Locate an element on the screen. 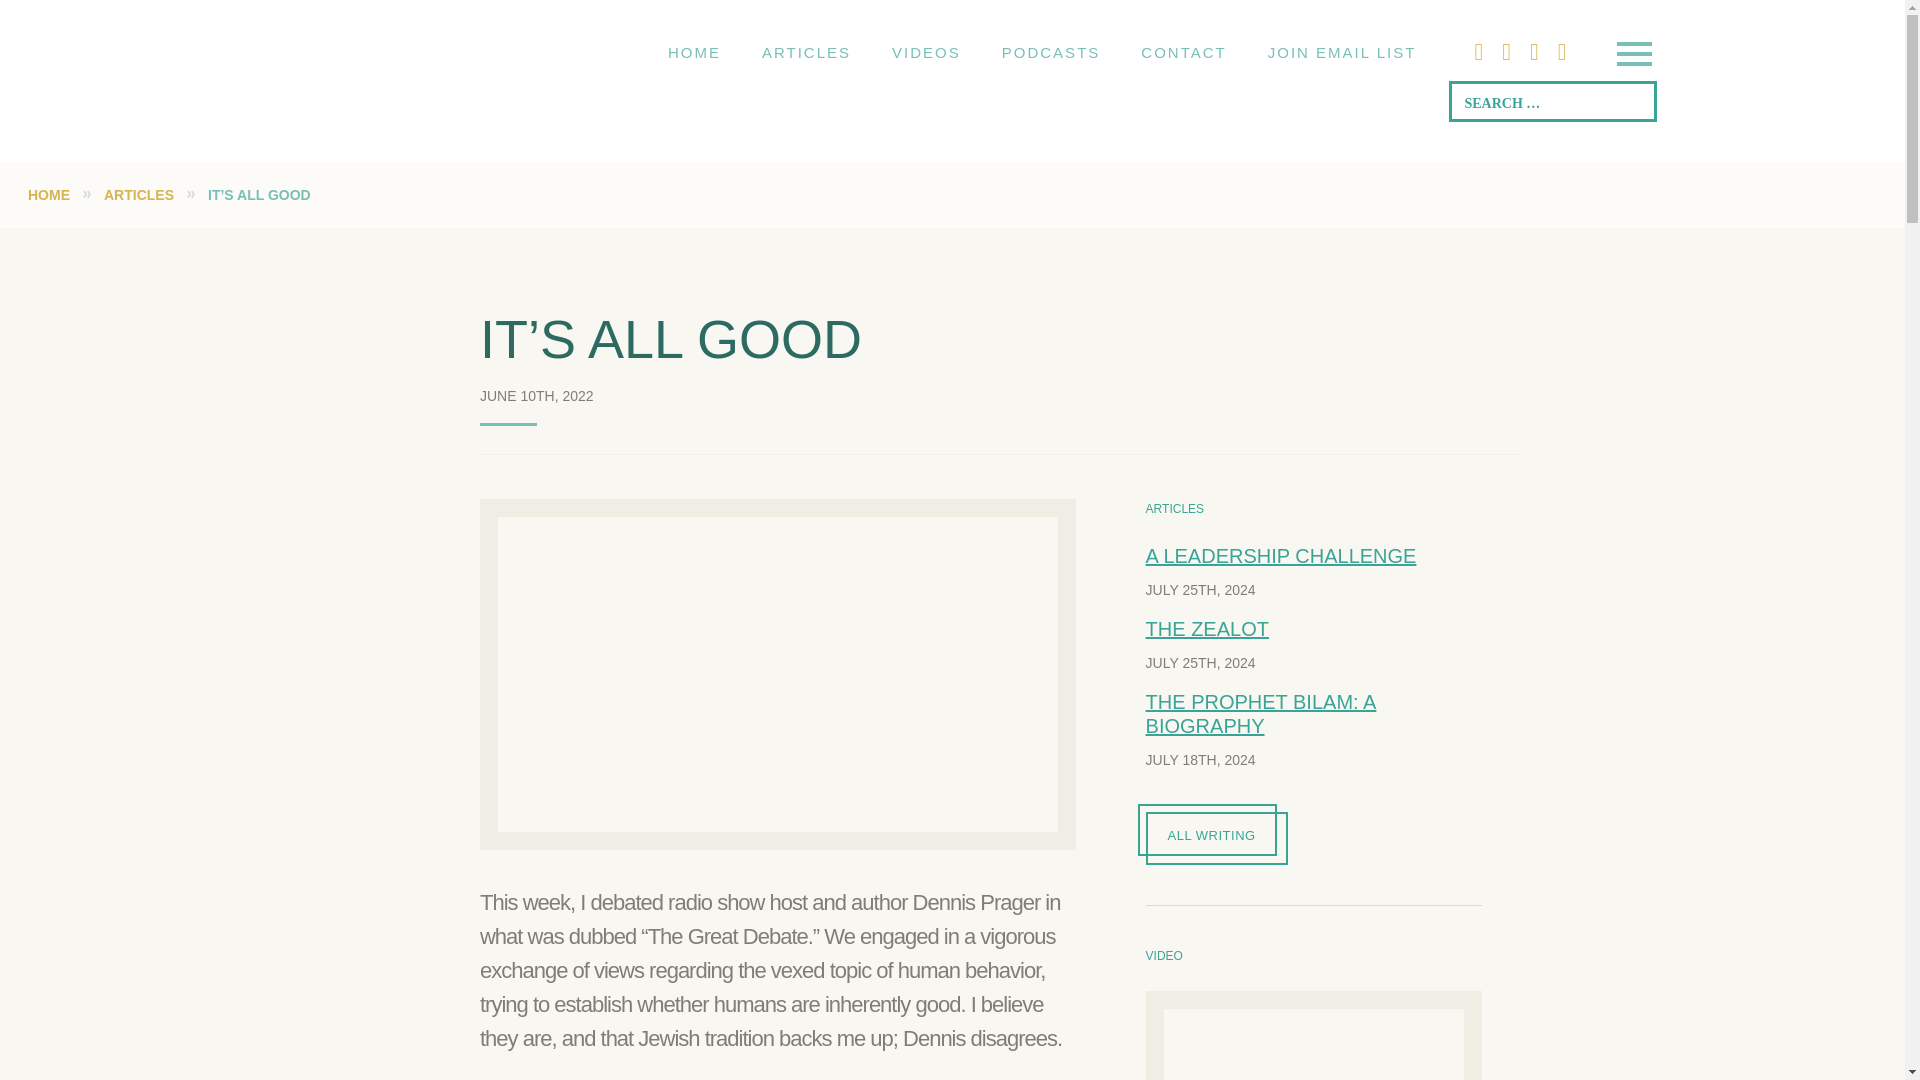 This screenshot has width=1920, height=1080. Rabbi Pini Dunner is located at coordinates (410, 53).